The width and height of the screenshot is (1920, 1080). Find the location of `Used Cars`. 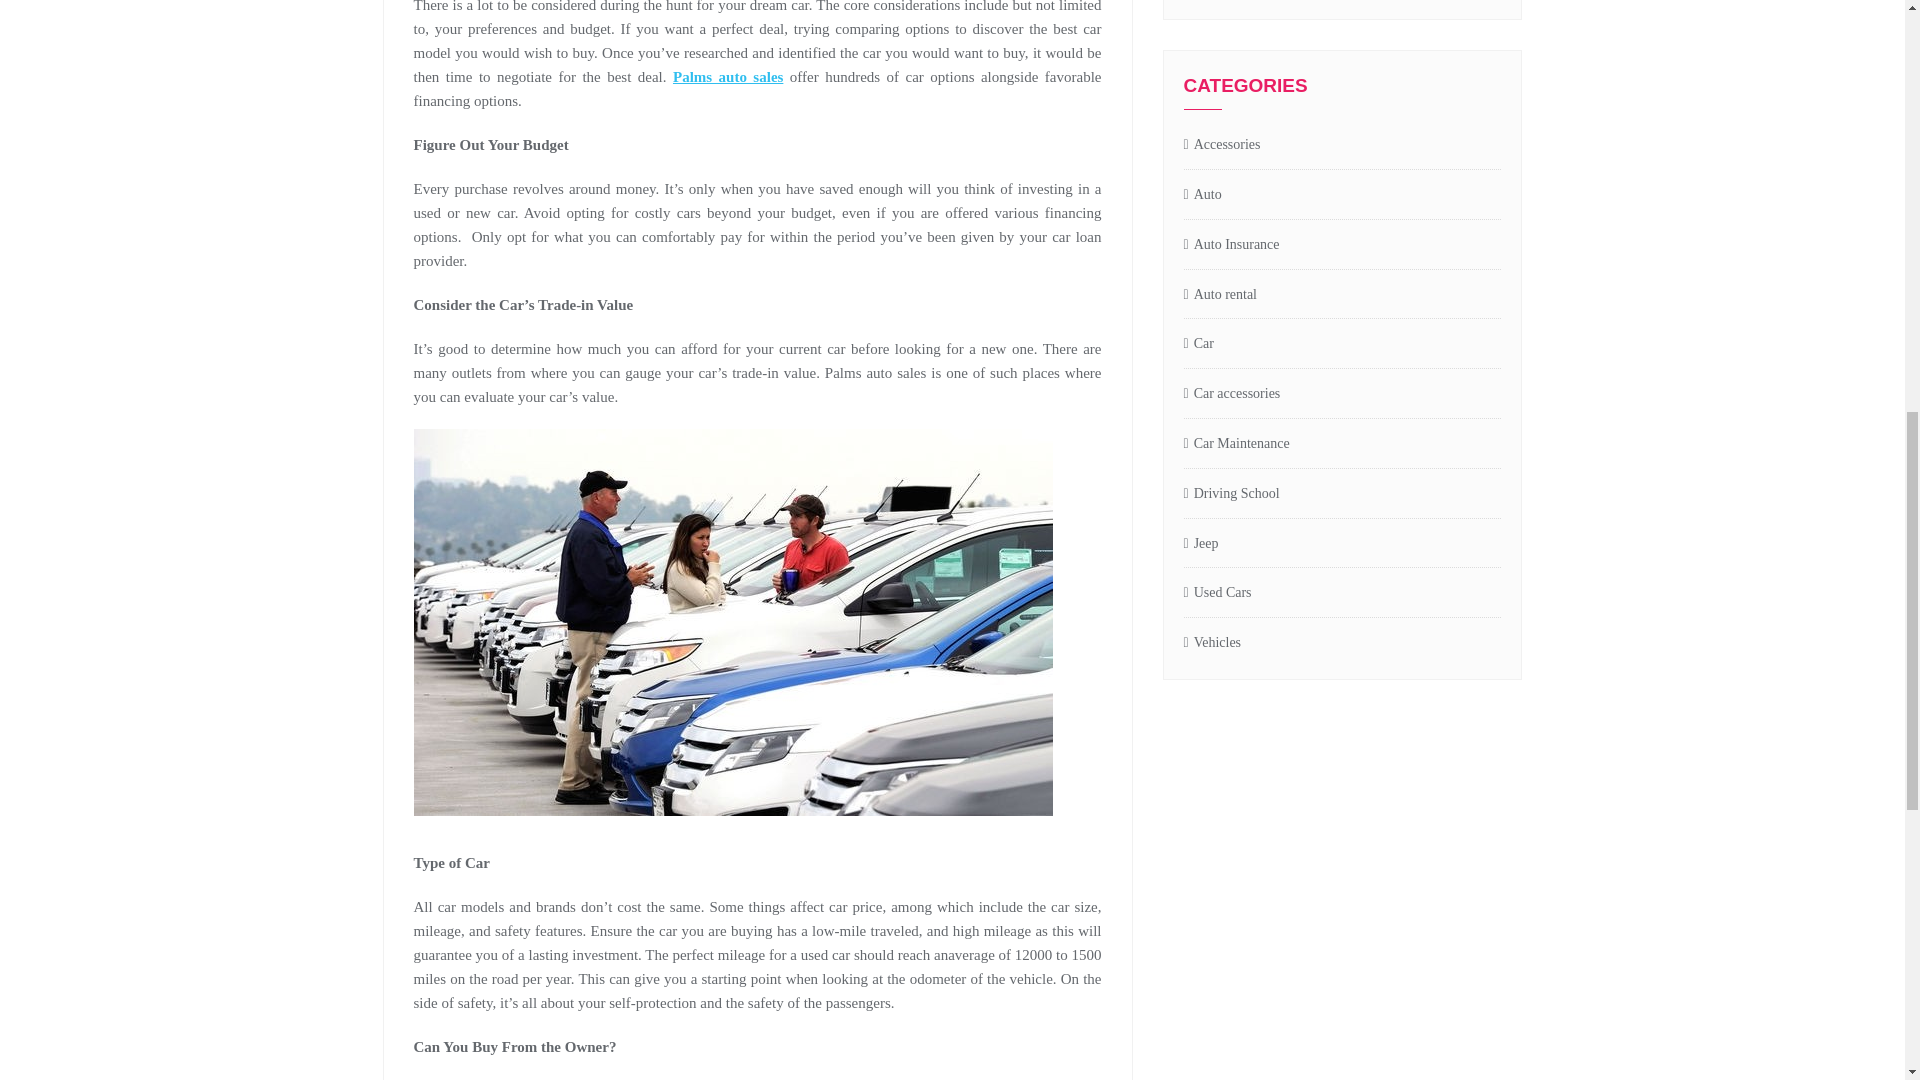

Used Cars is located at coordinates (1218, 593).